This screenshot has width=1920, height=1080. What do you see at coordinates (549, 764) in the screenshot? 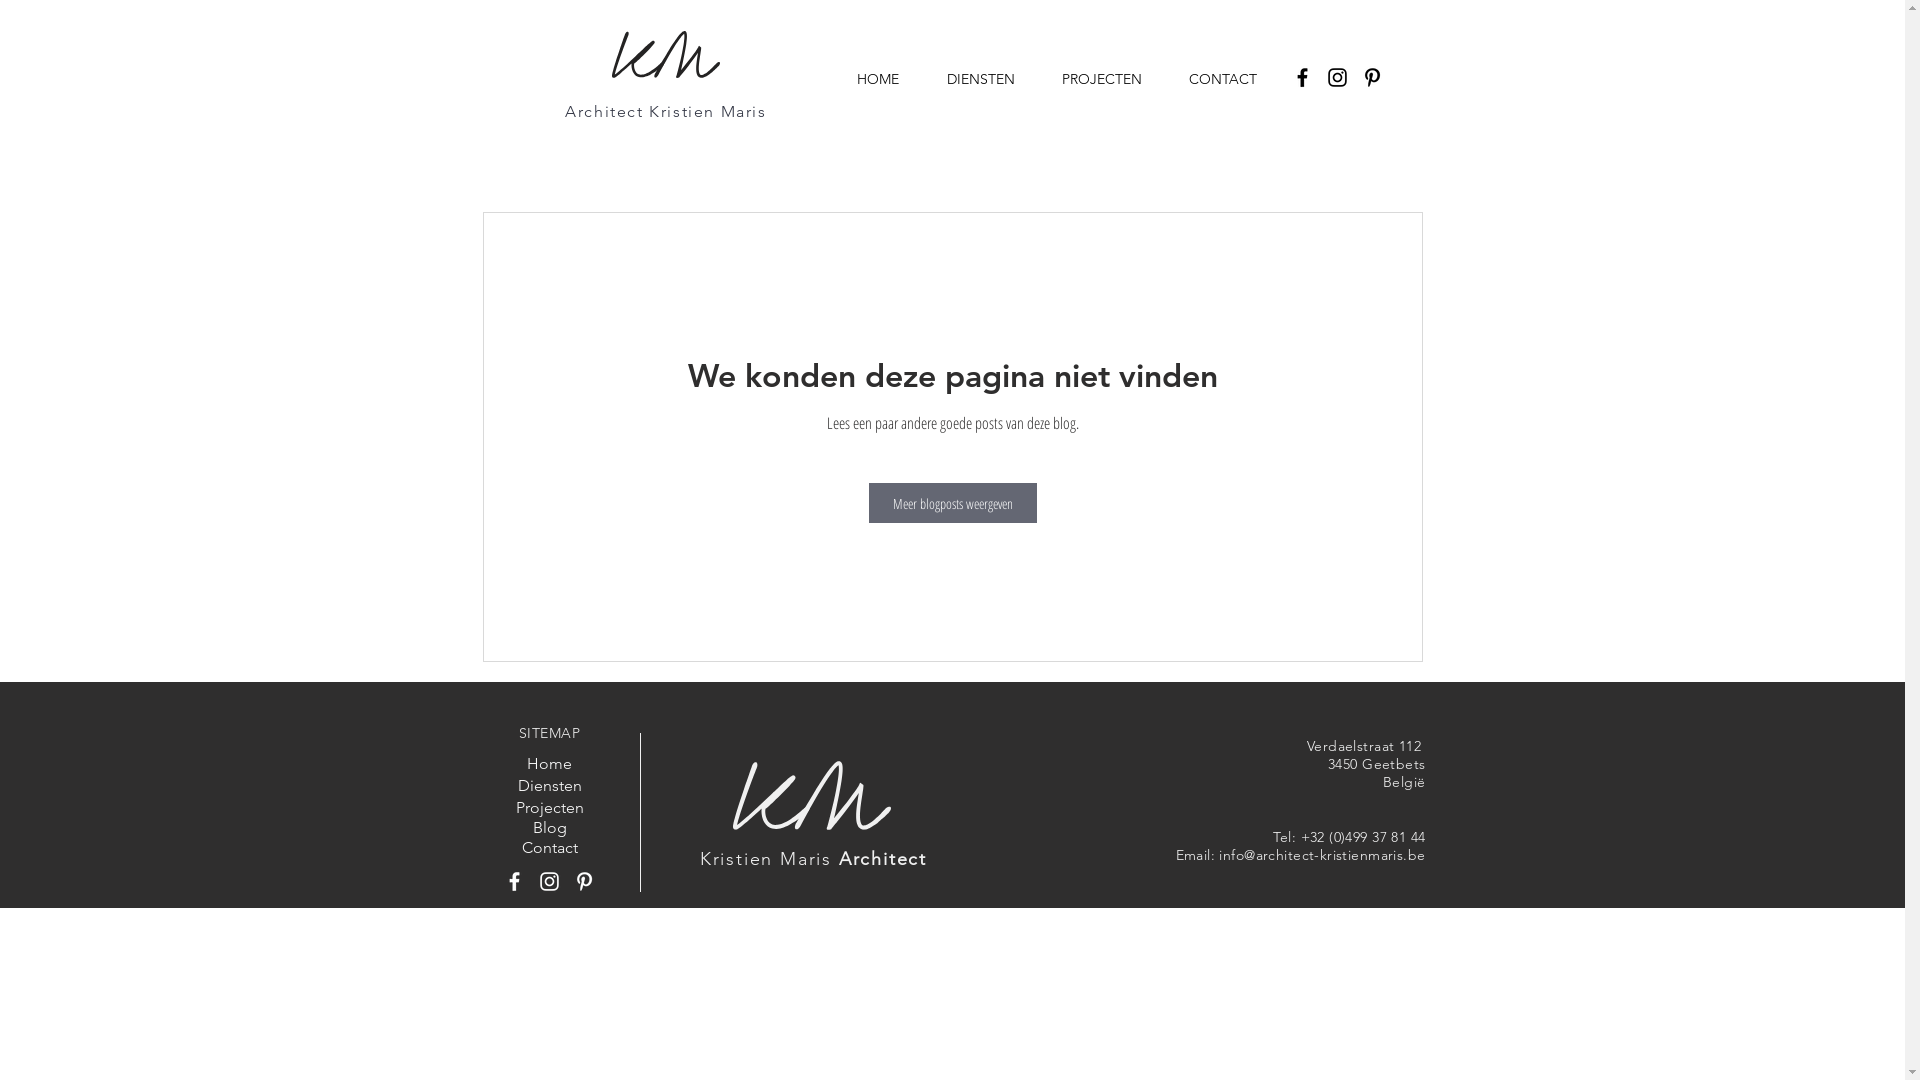
I see `Home` at bounding box center [549, 764].